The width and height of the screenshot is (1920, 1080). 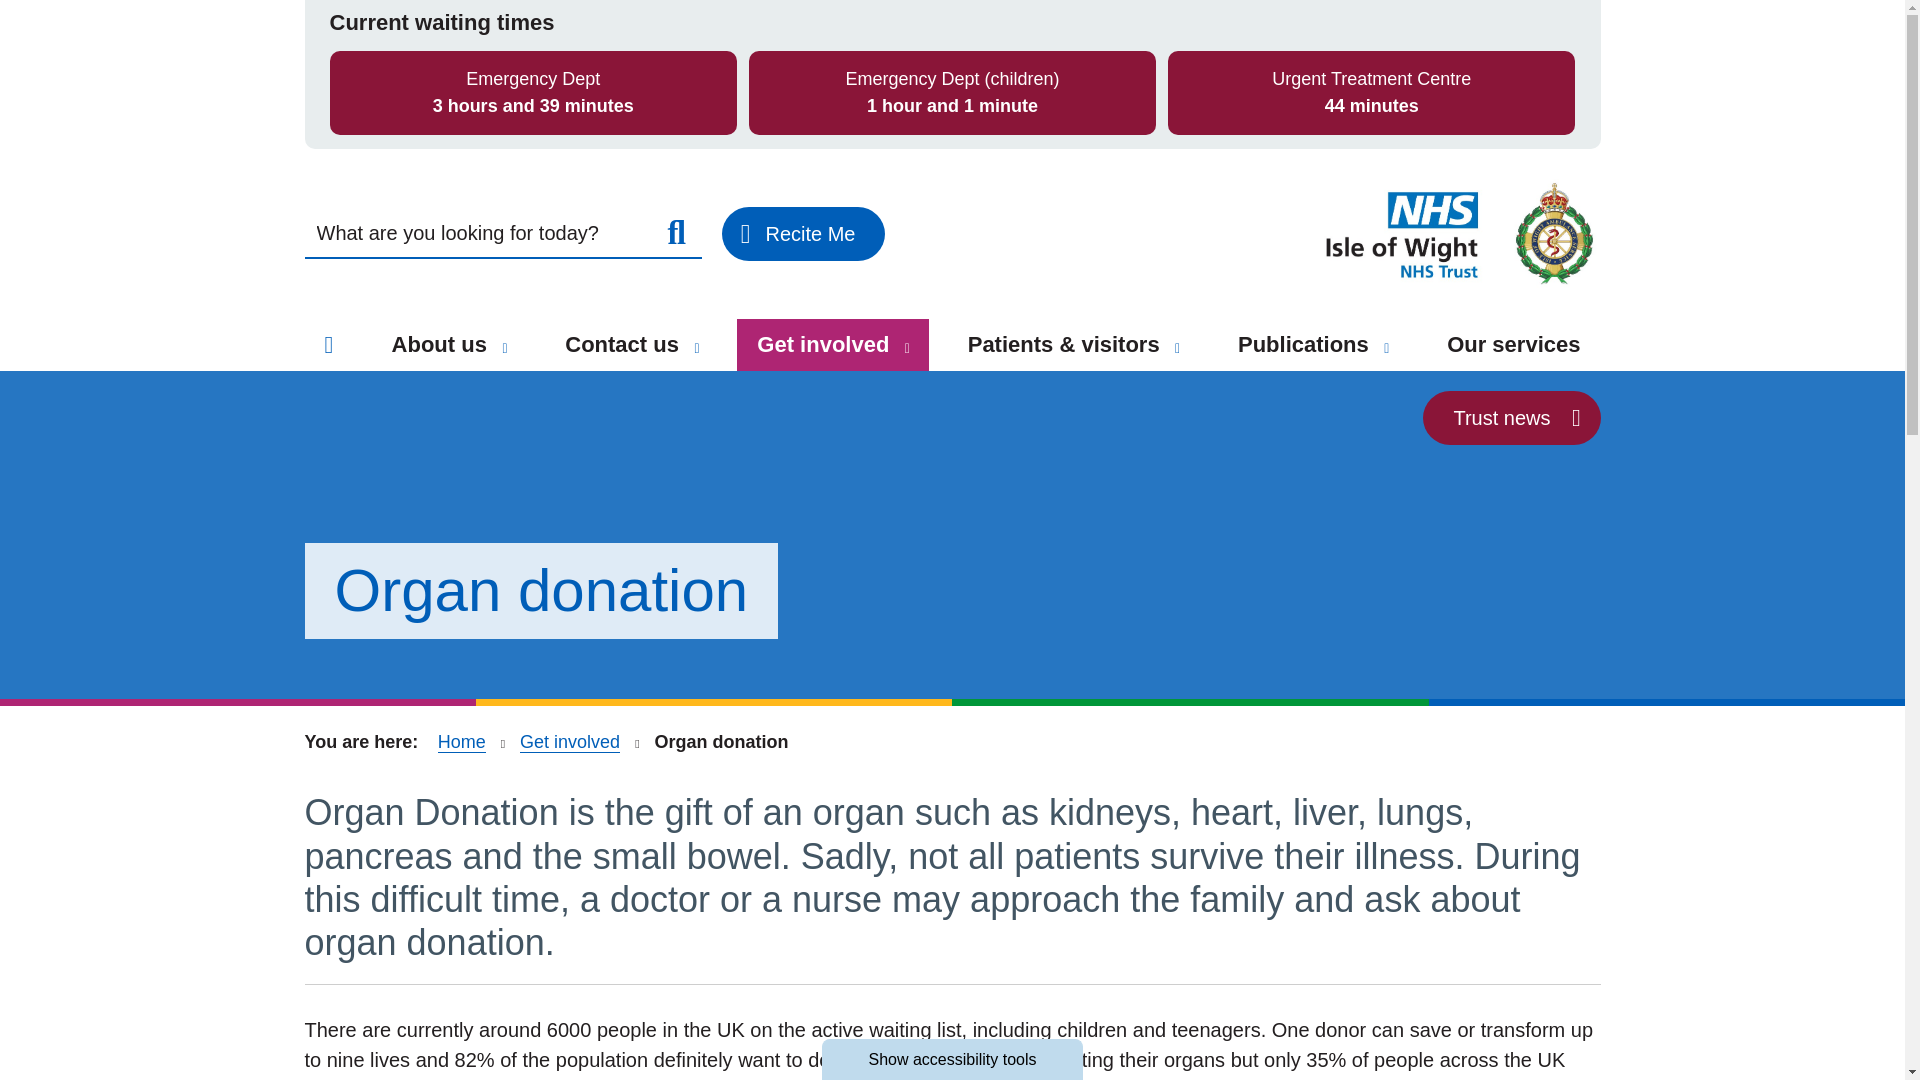 What do you see at coordinates (803, 234) in the screenshot?
I see `Recite Me` at bounding box center [803, 234].